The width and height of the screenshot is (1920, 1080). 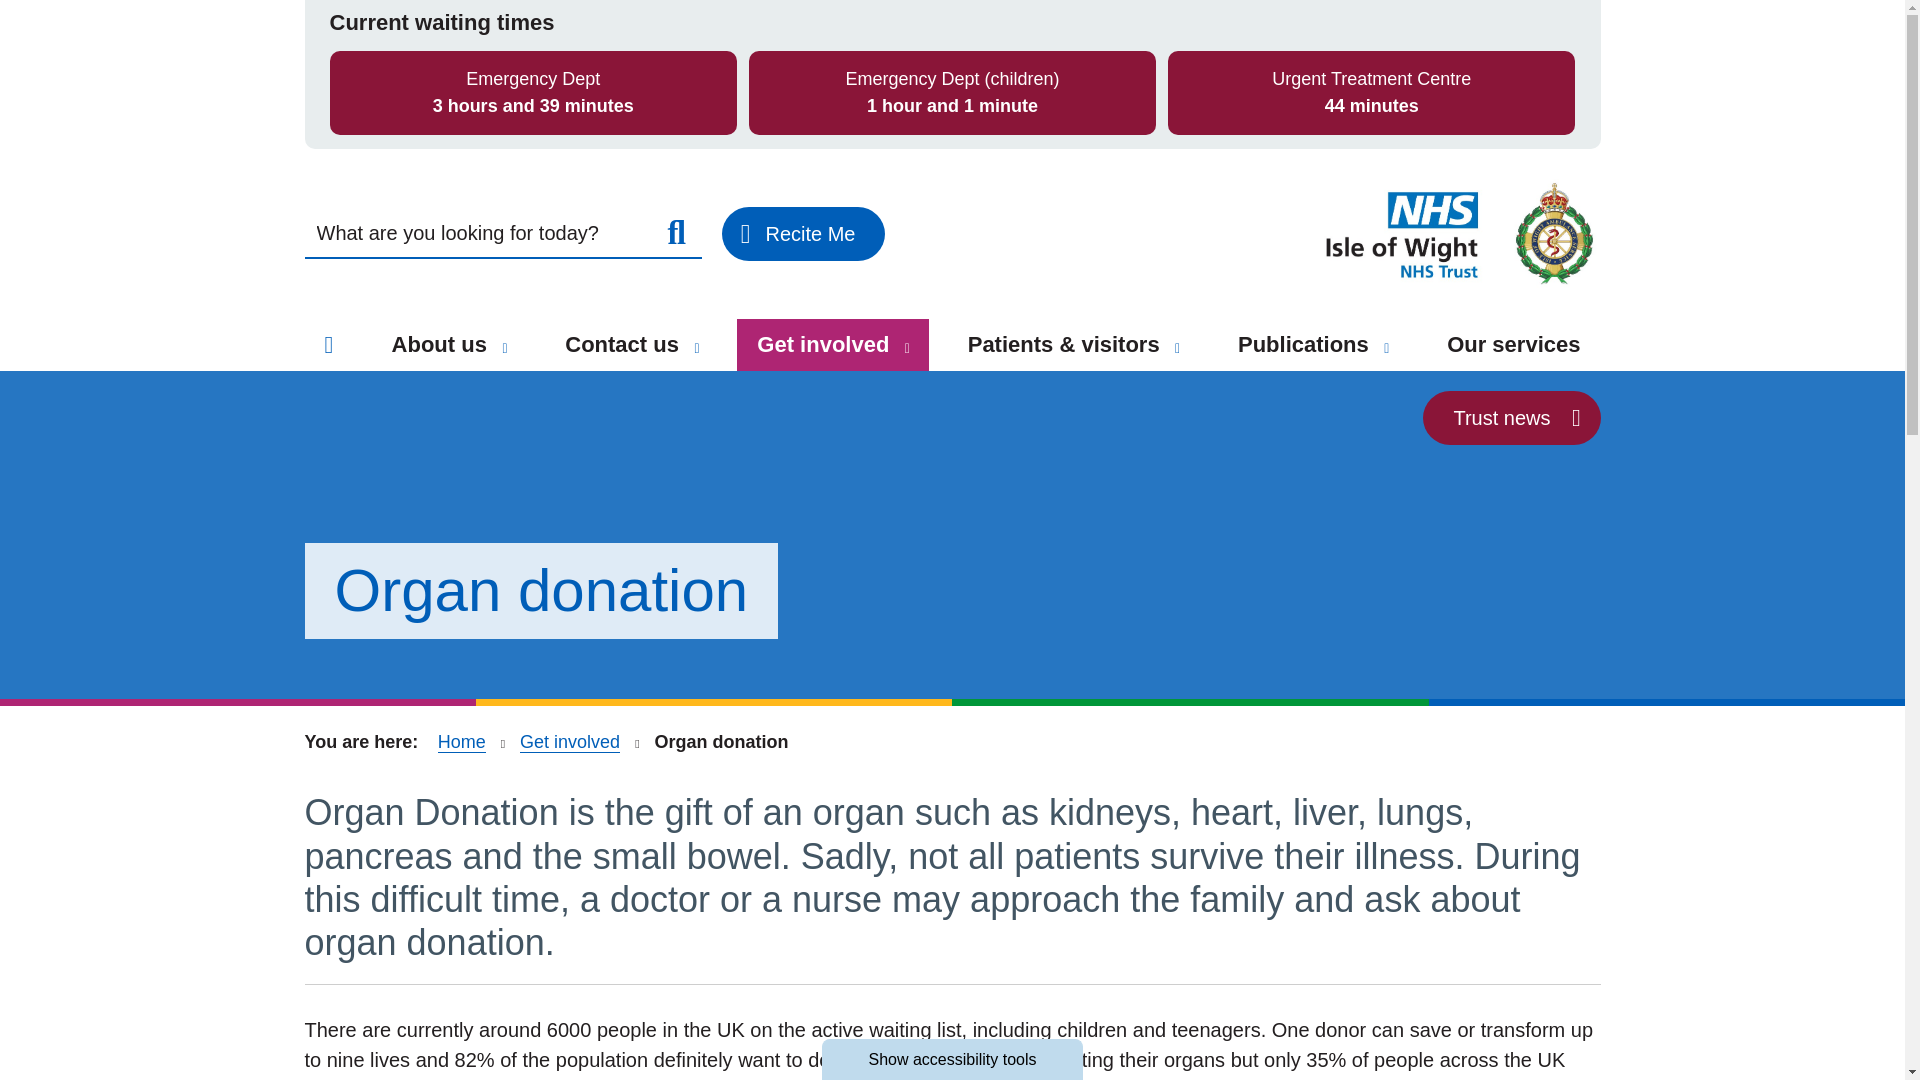 What do you see at coordinates (803, 234) in the screenshot?
I see `Recite Me` at bounding box center [803, 234].